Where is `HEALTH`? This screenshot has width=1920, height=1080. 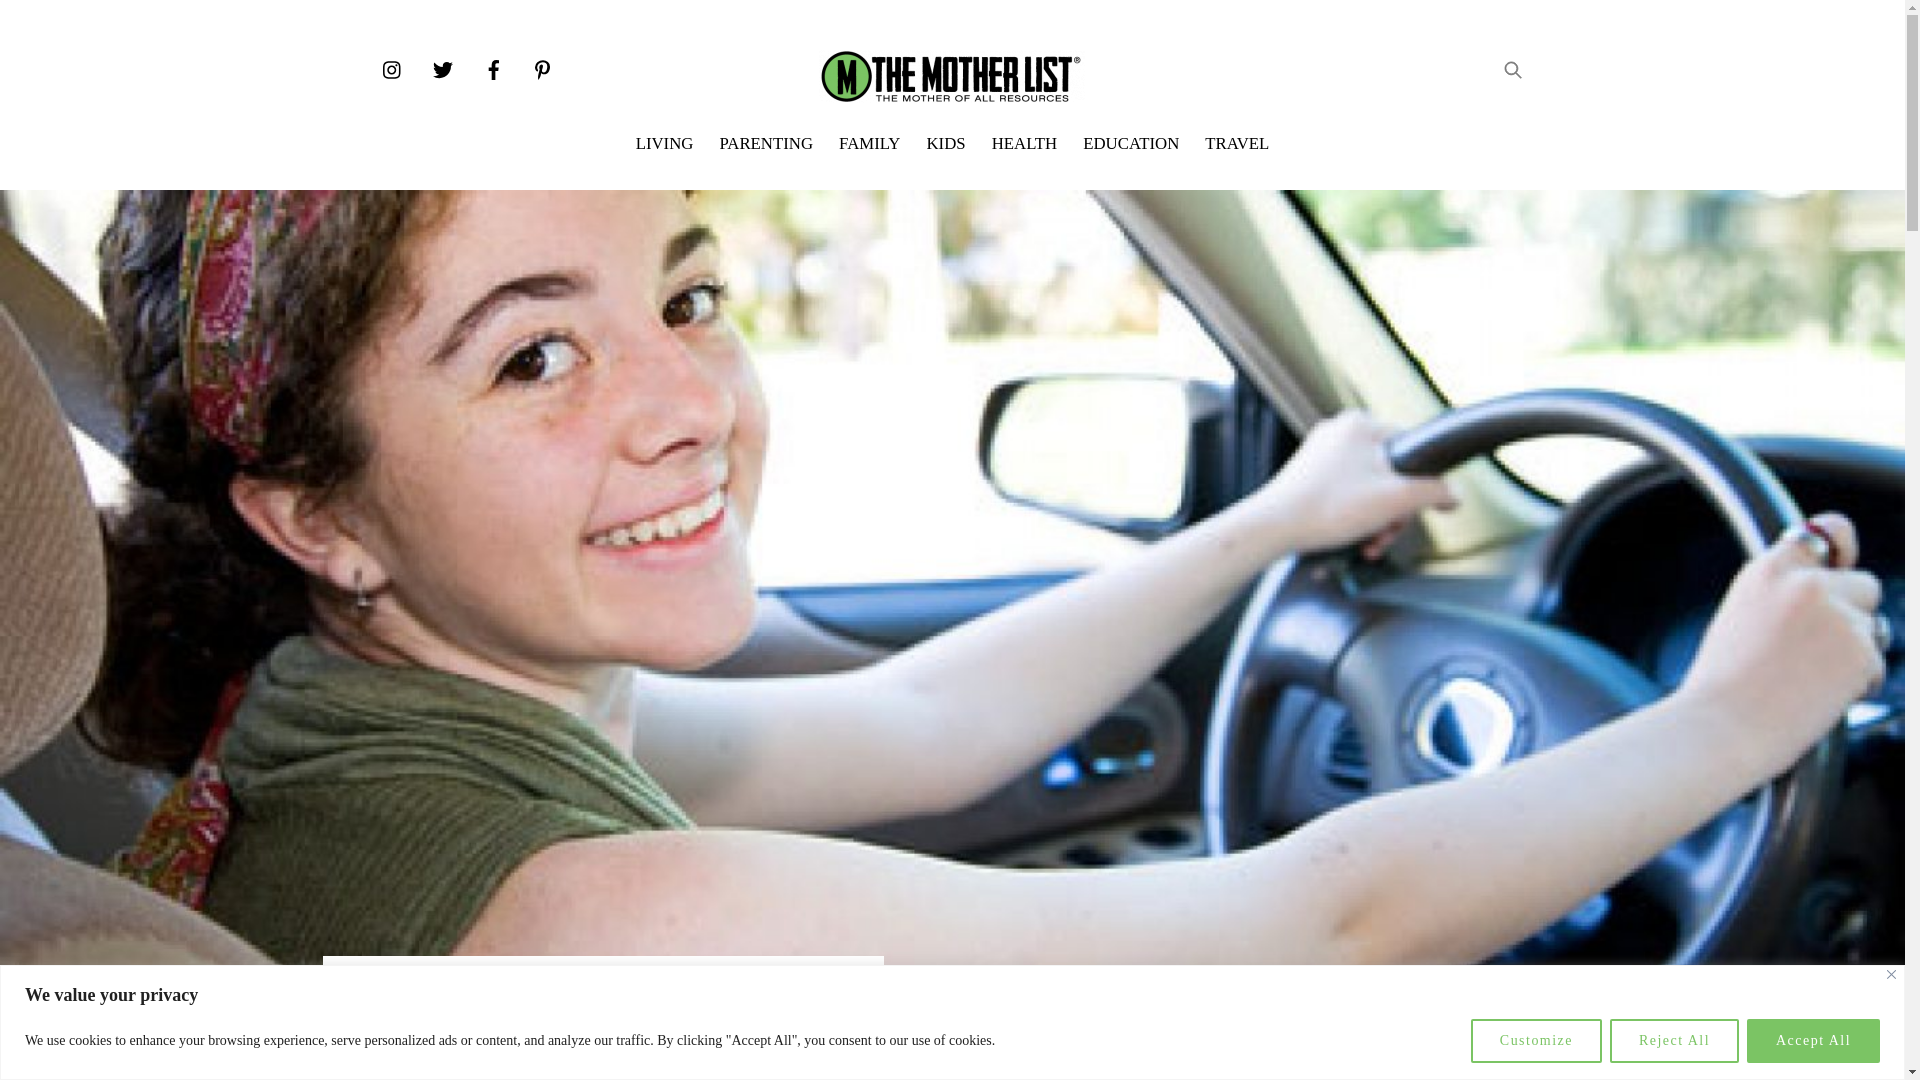 HEALTH is located at coordinates (1024, 144).